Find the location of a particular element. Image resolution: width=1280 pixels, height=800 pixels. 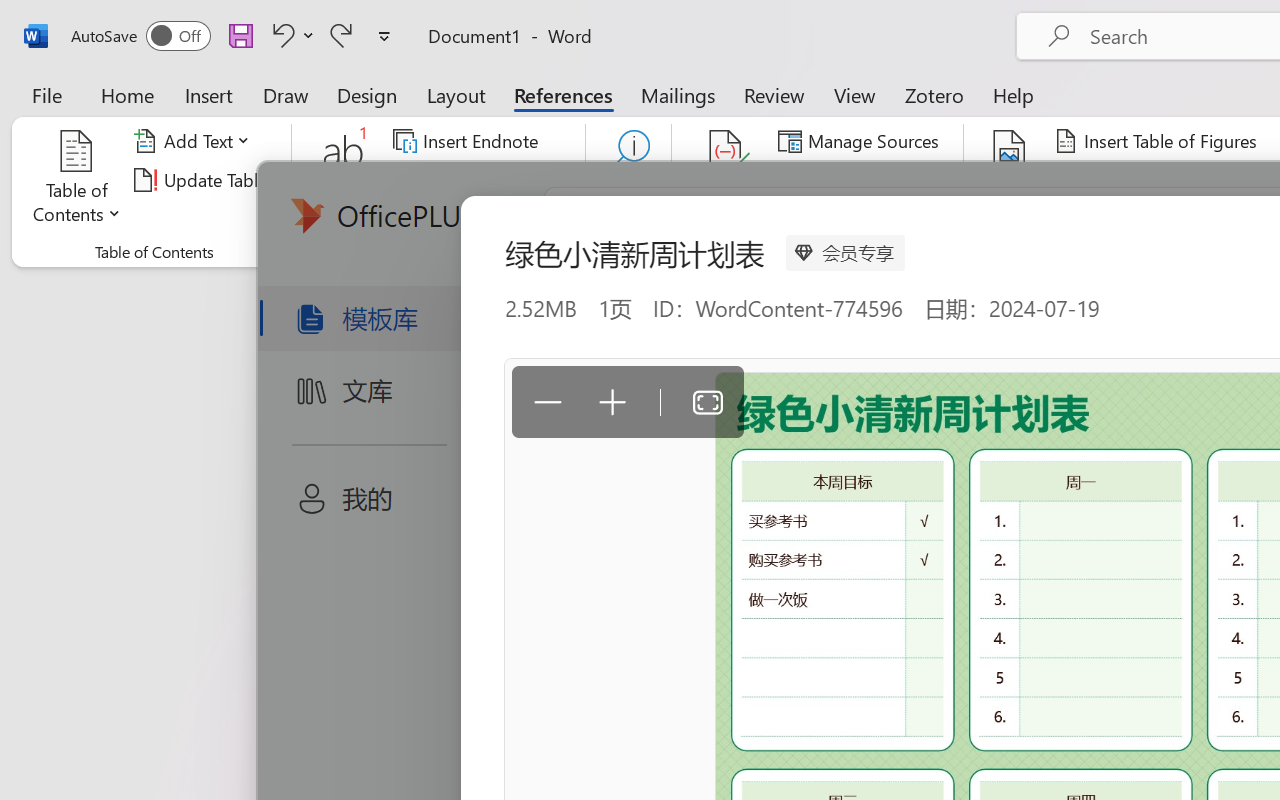

Bibliography is located at coordinates (854, 218).